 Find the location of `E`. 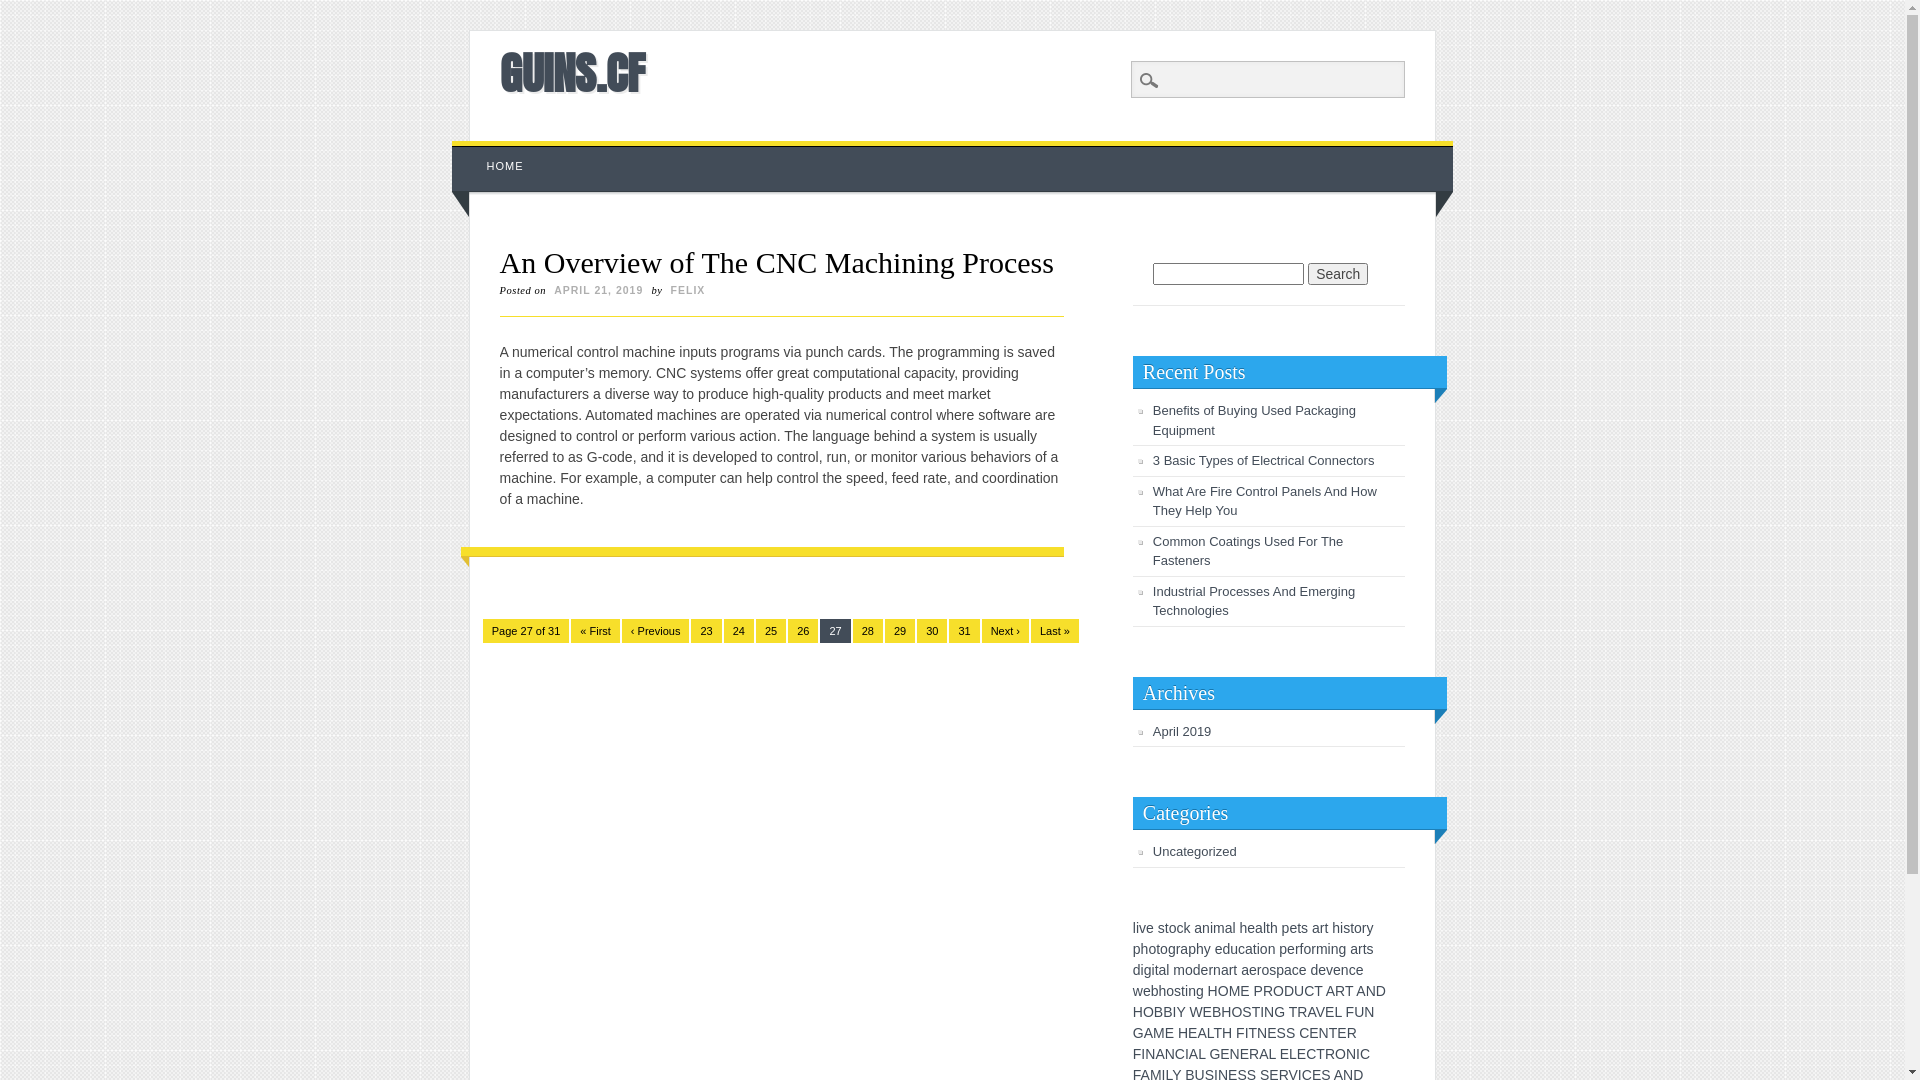

E is located at coordinates (1208, 1012).